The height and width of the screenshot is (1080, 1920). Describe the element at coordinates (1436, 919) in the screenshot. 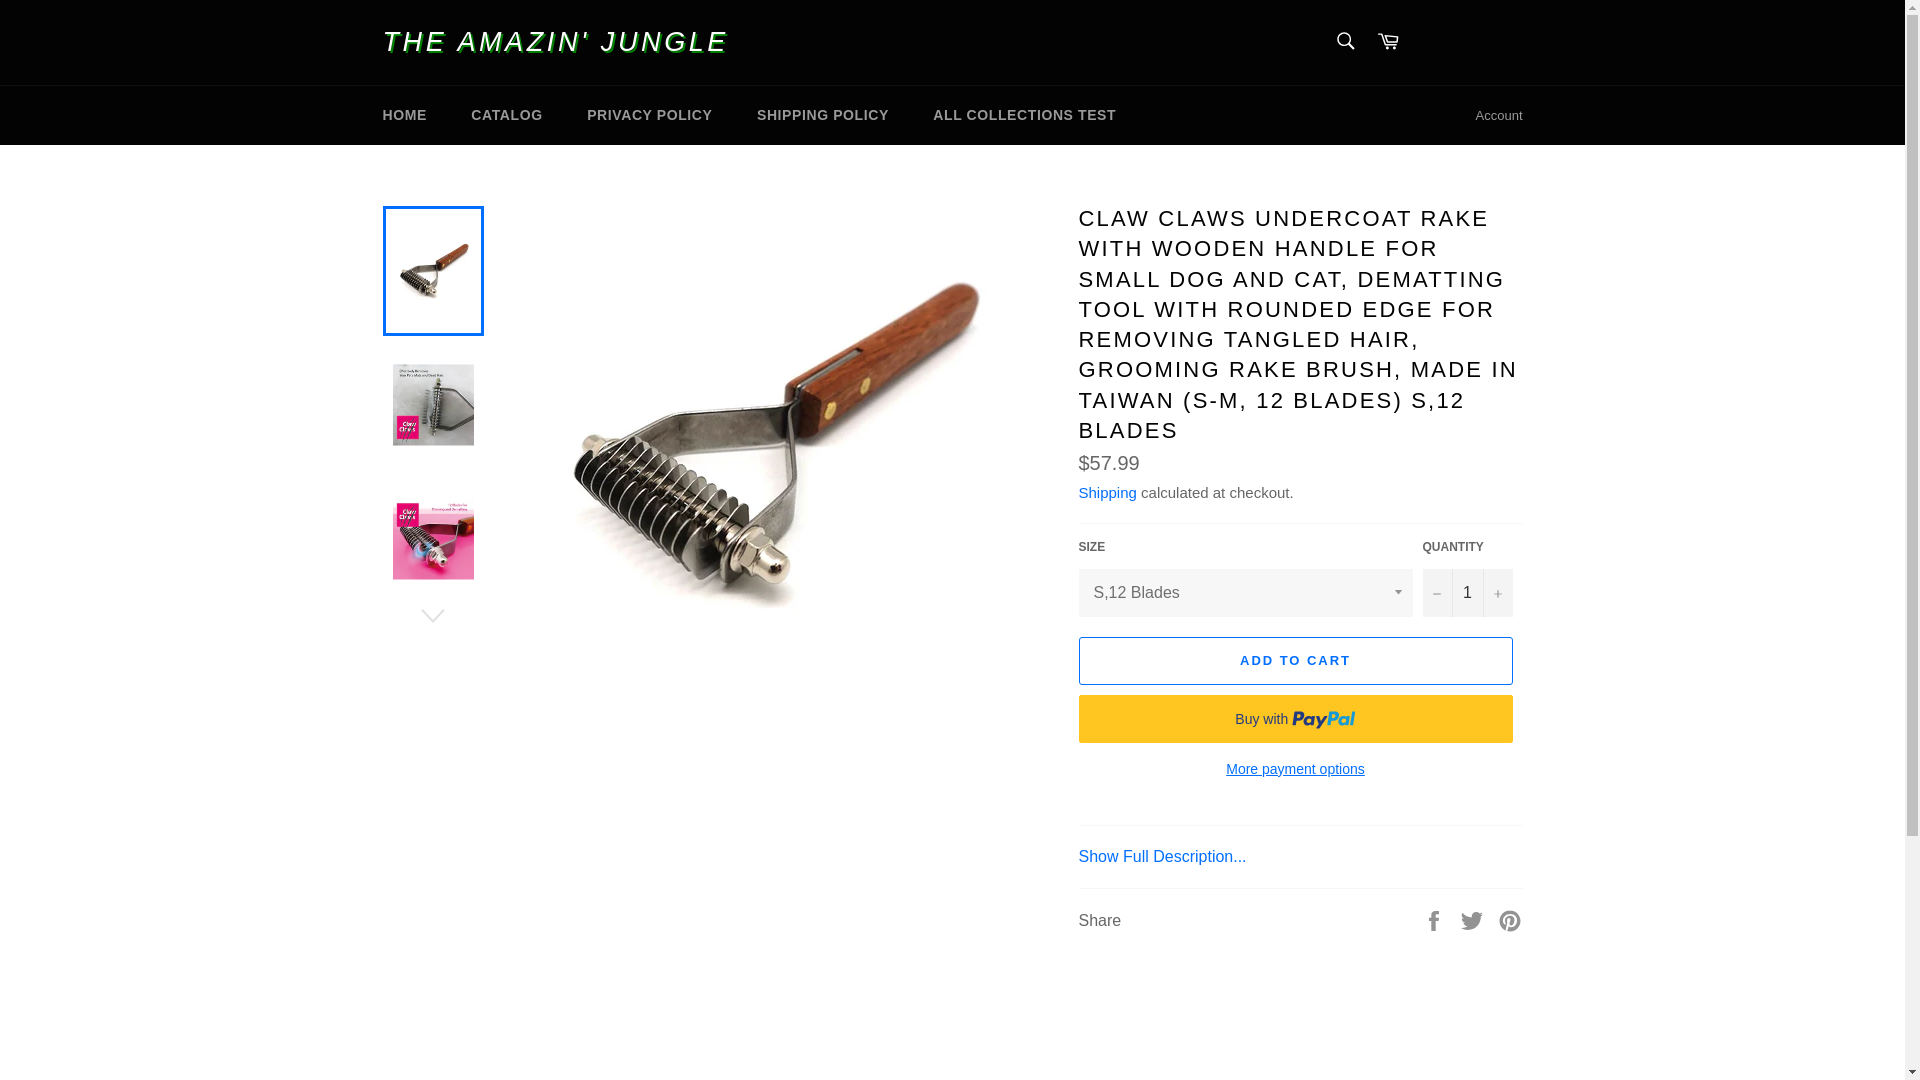

I see `Share on Facebook` at that location.